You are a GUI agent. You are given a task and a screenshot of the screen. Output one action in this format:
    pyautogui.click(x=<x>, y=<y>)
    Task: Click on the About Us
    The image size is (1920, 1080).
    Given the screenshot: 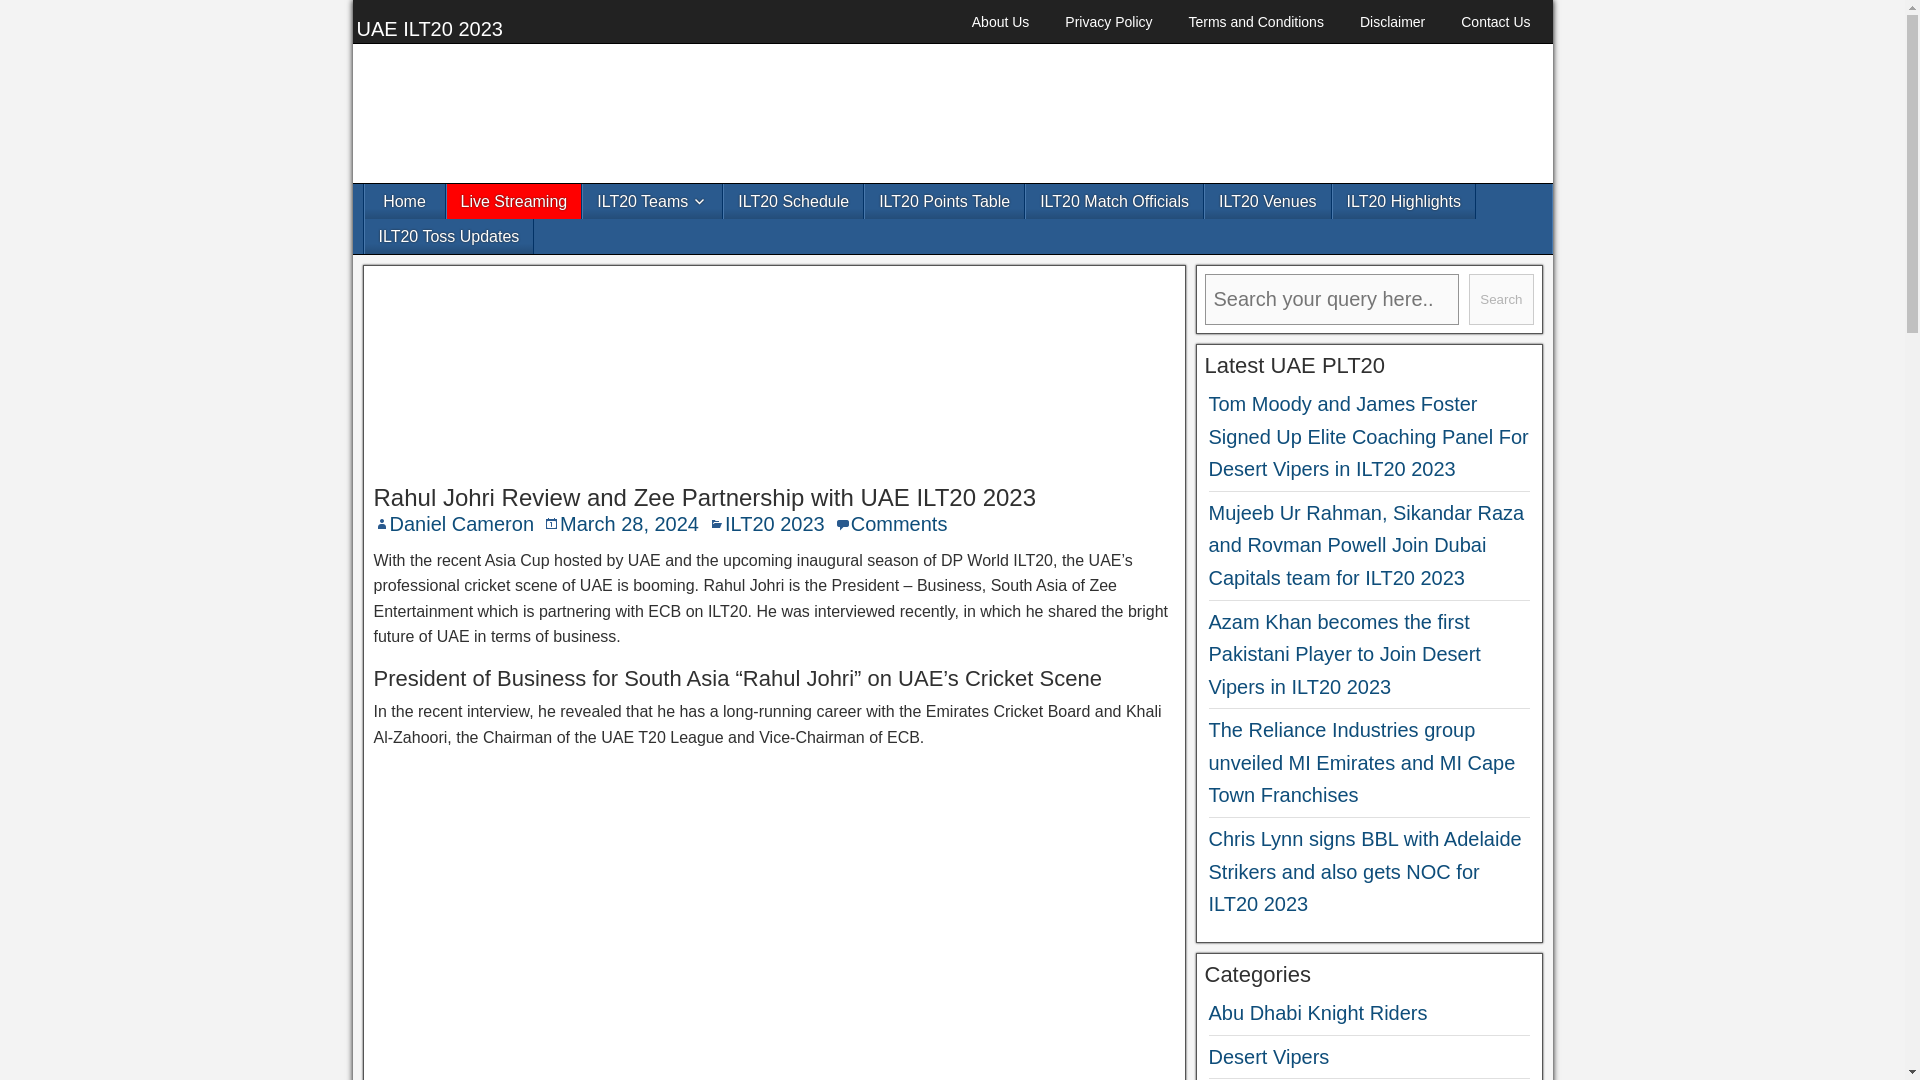 What is the action you would take?
    pyautogui.click(x=1001, y=22)
    